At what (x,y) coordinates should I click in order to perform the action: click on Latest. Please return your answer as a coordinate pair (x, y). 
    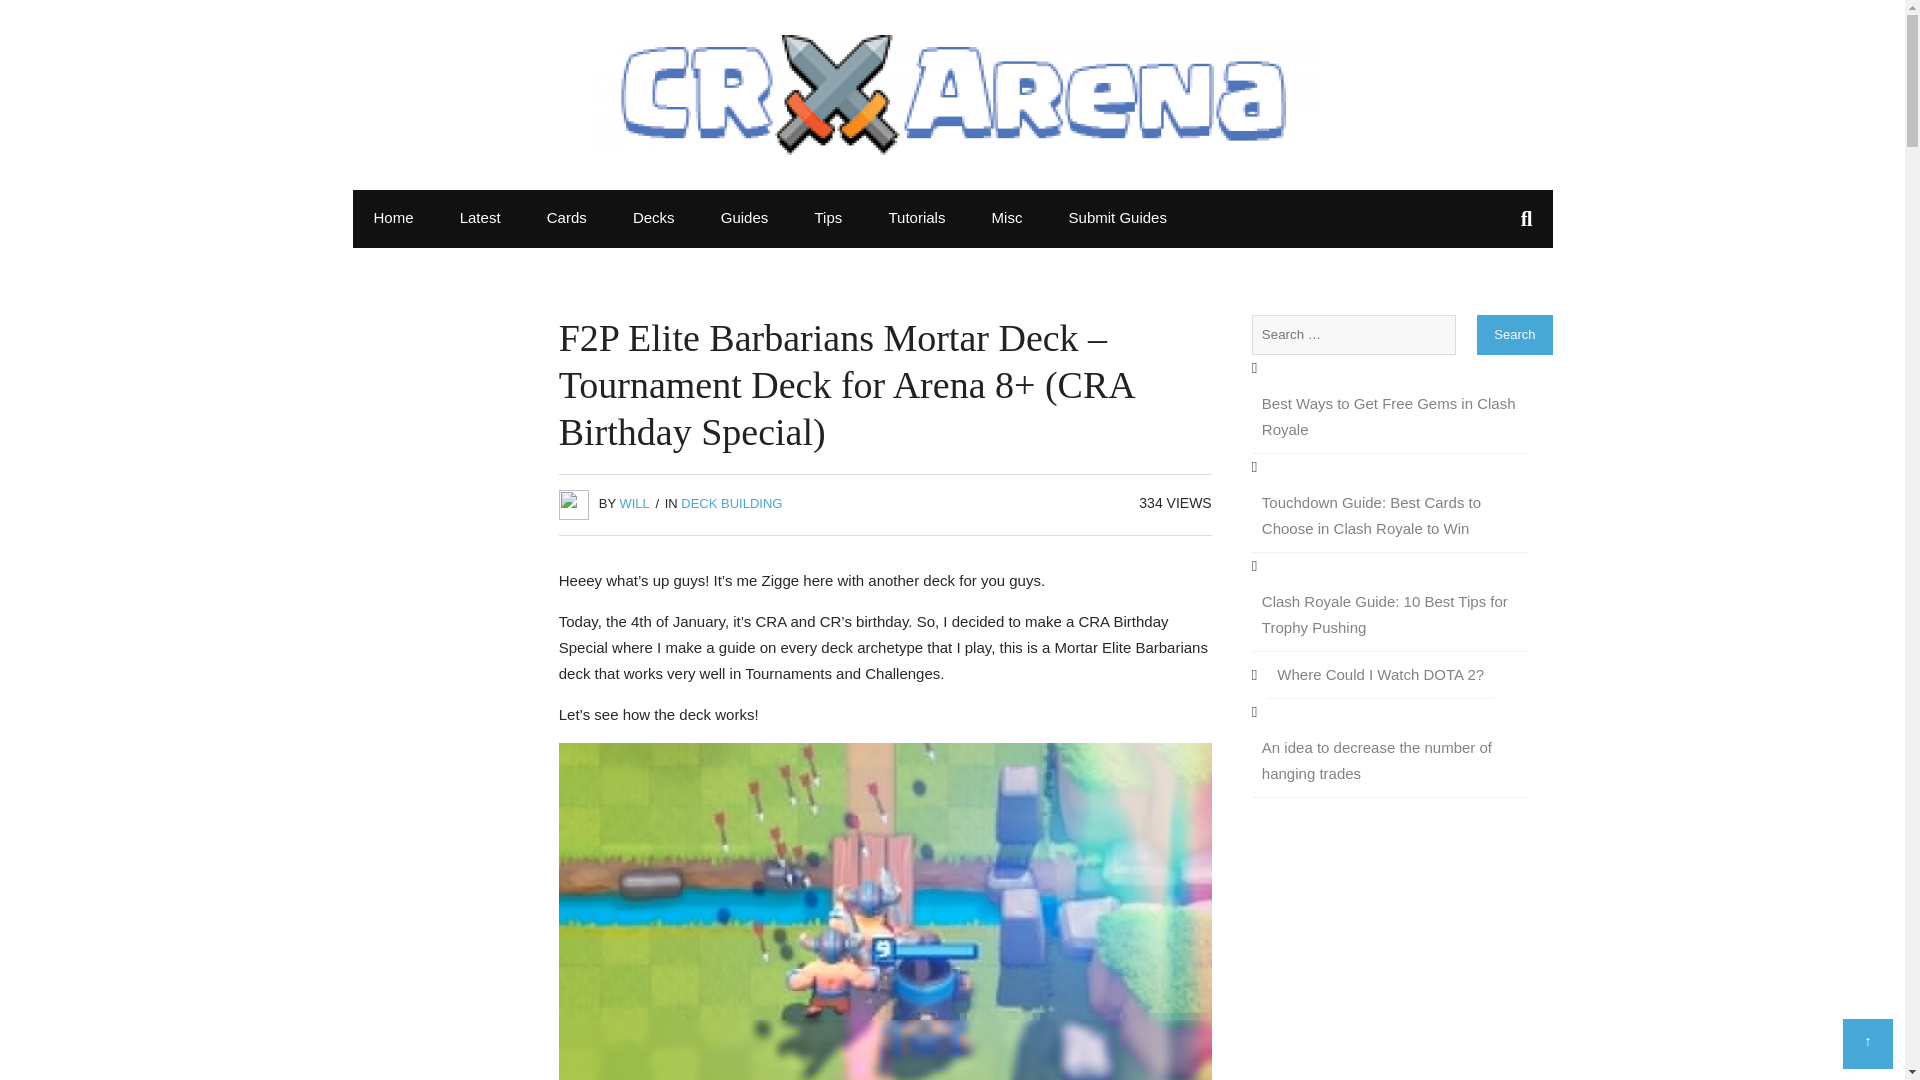
    Looking at the image, I should click on (480, 218).